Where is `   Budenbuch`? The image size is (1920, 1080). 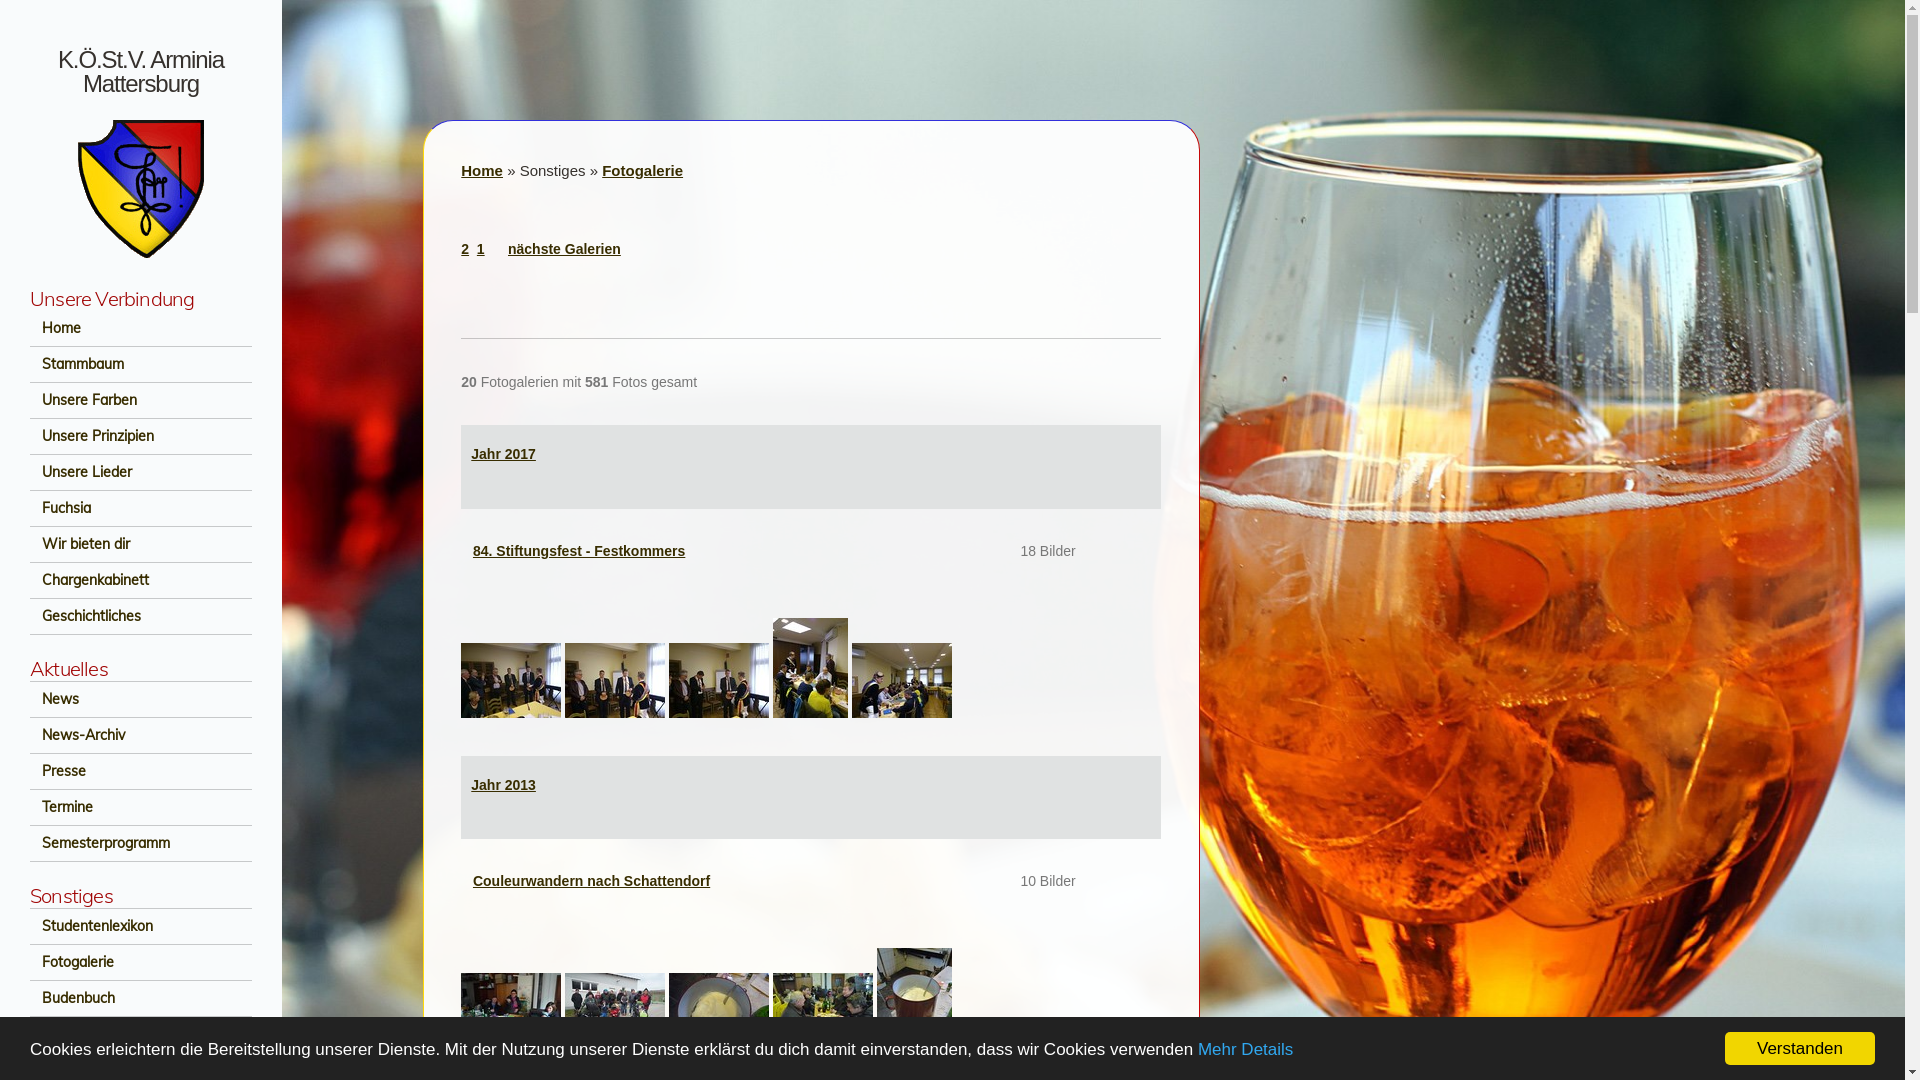
   Budenbuch is located at coordinates (141, 998).